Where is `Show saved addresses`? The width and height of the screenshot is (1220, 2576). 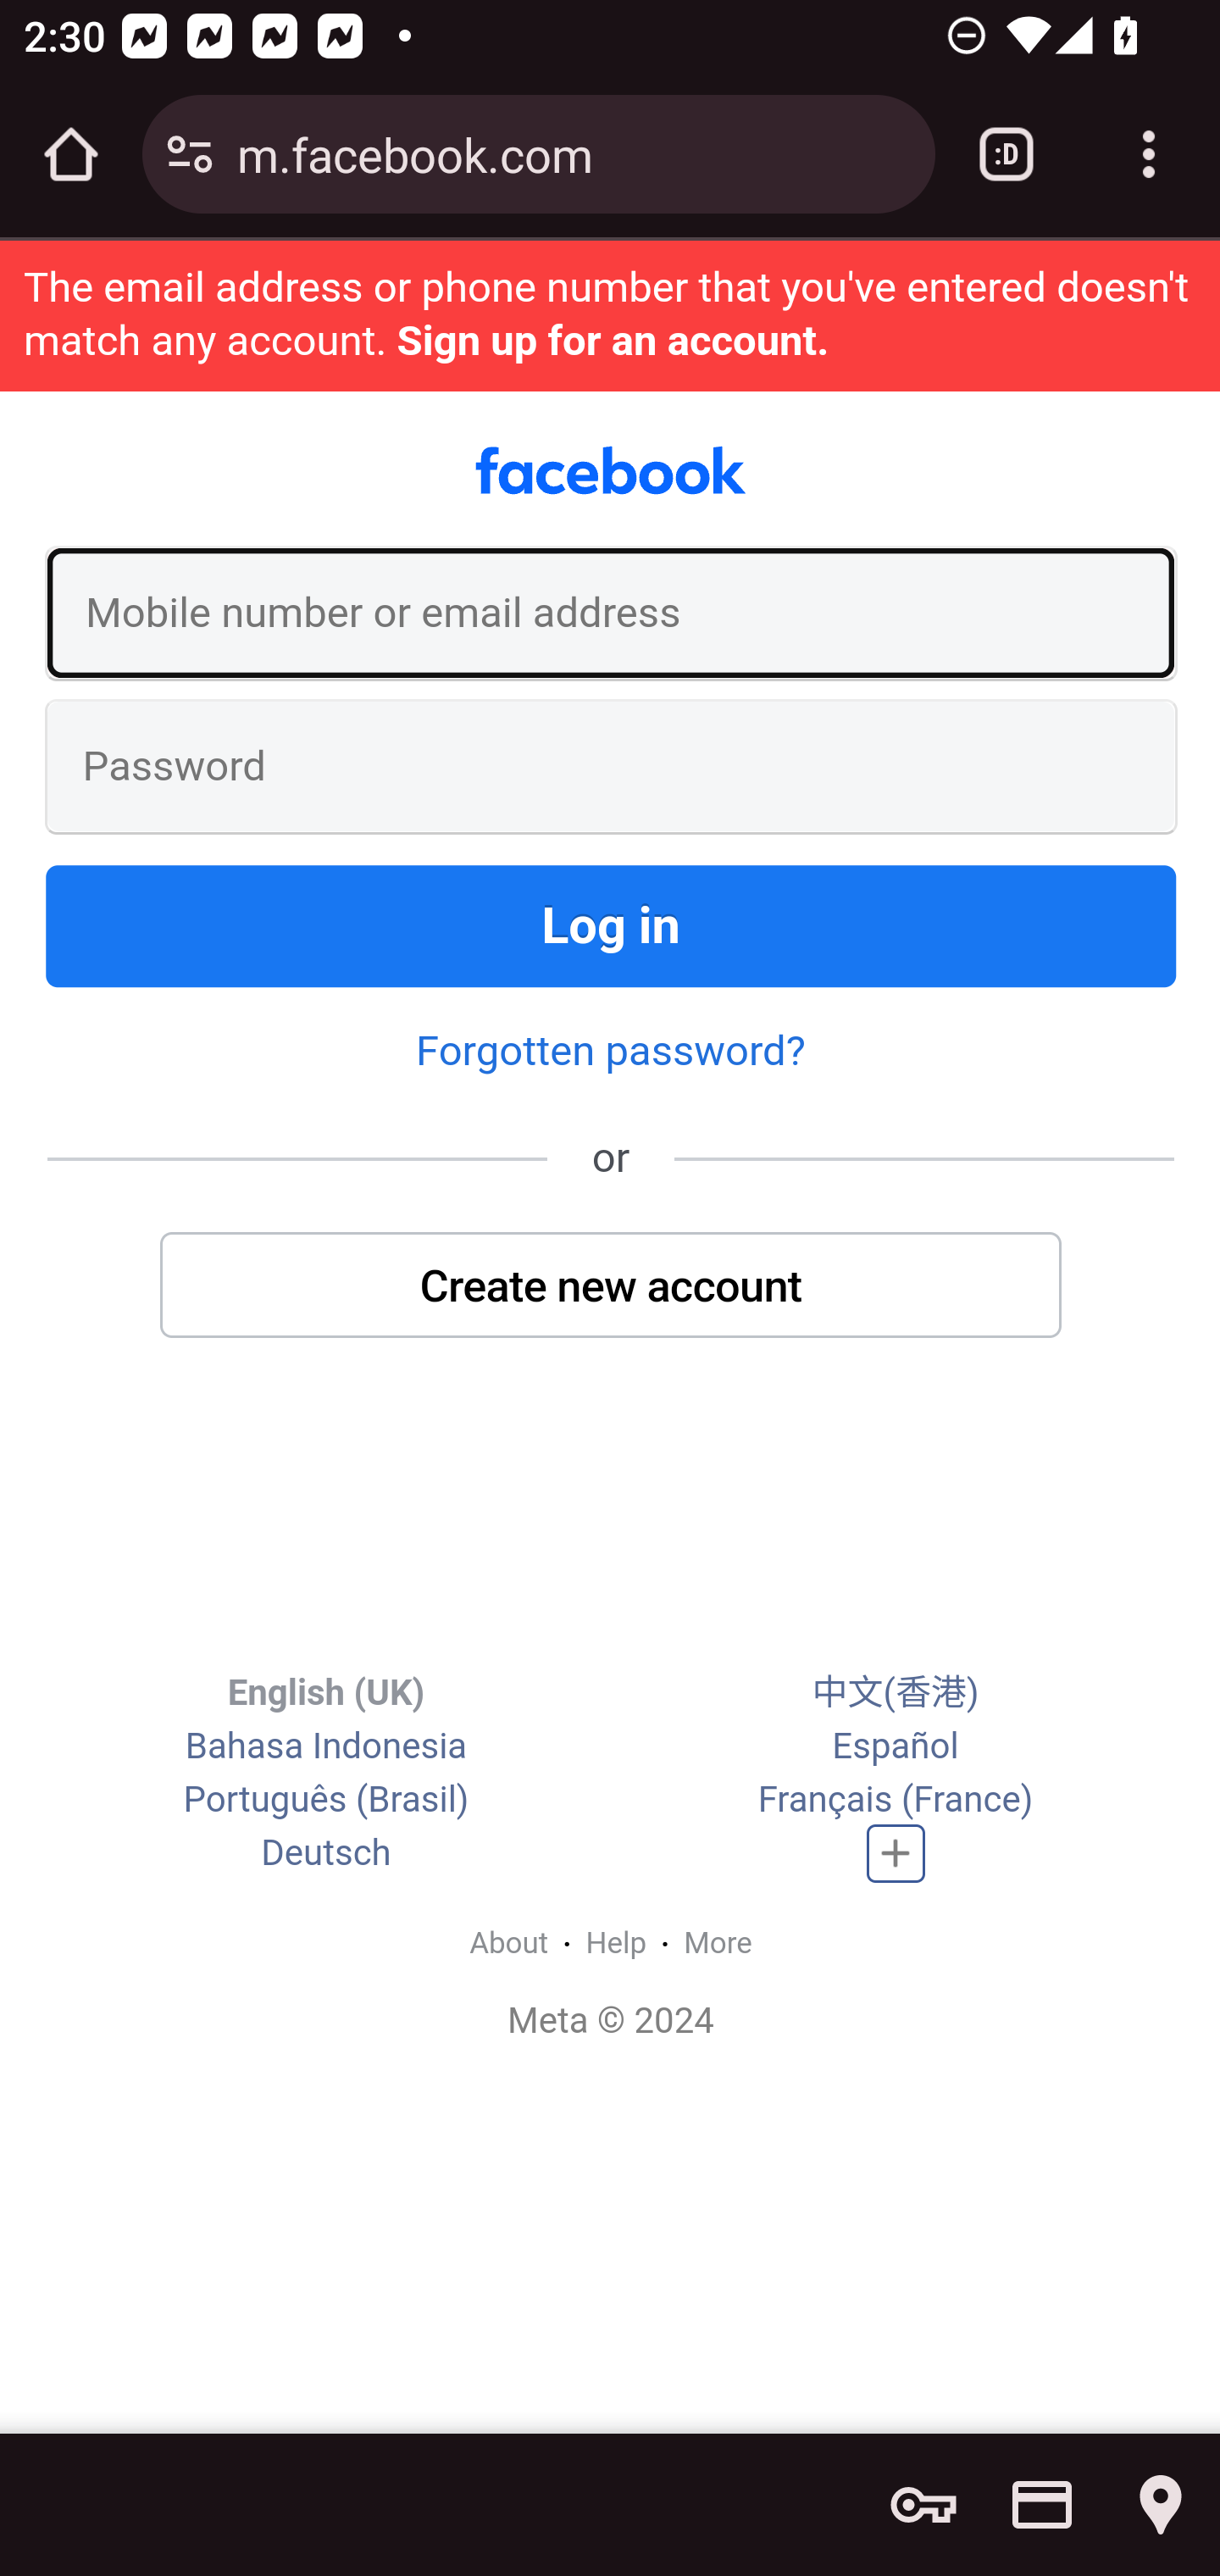 Show saved addresses is located at coordinates (1161, 2505).